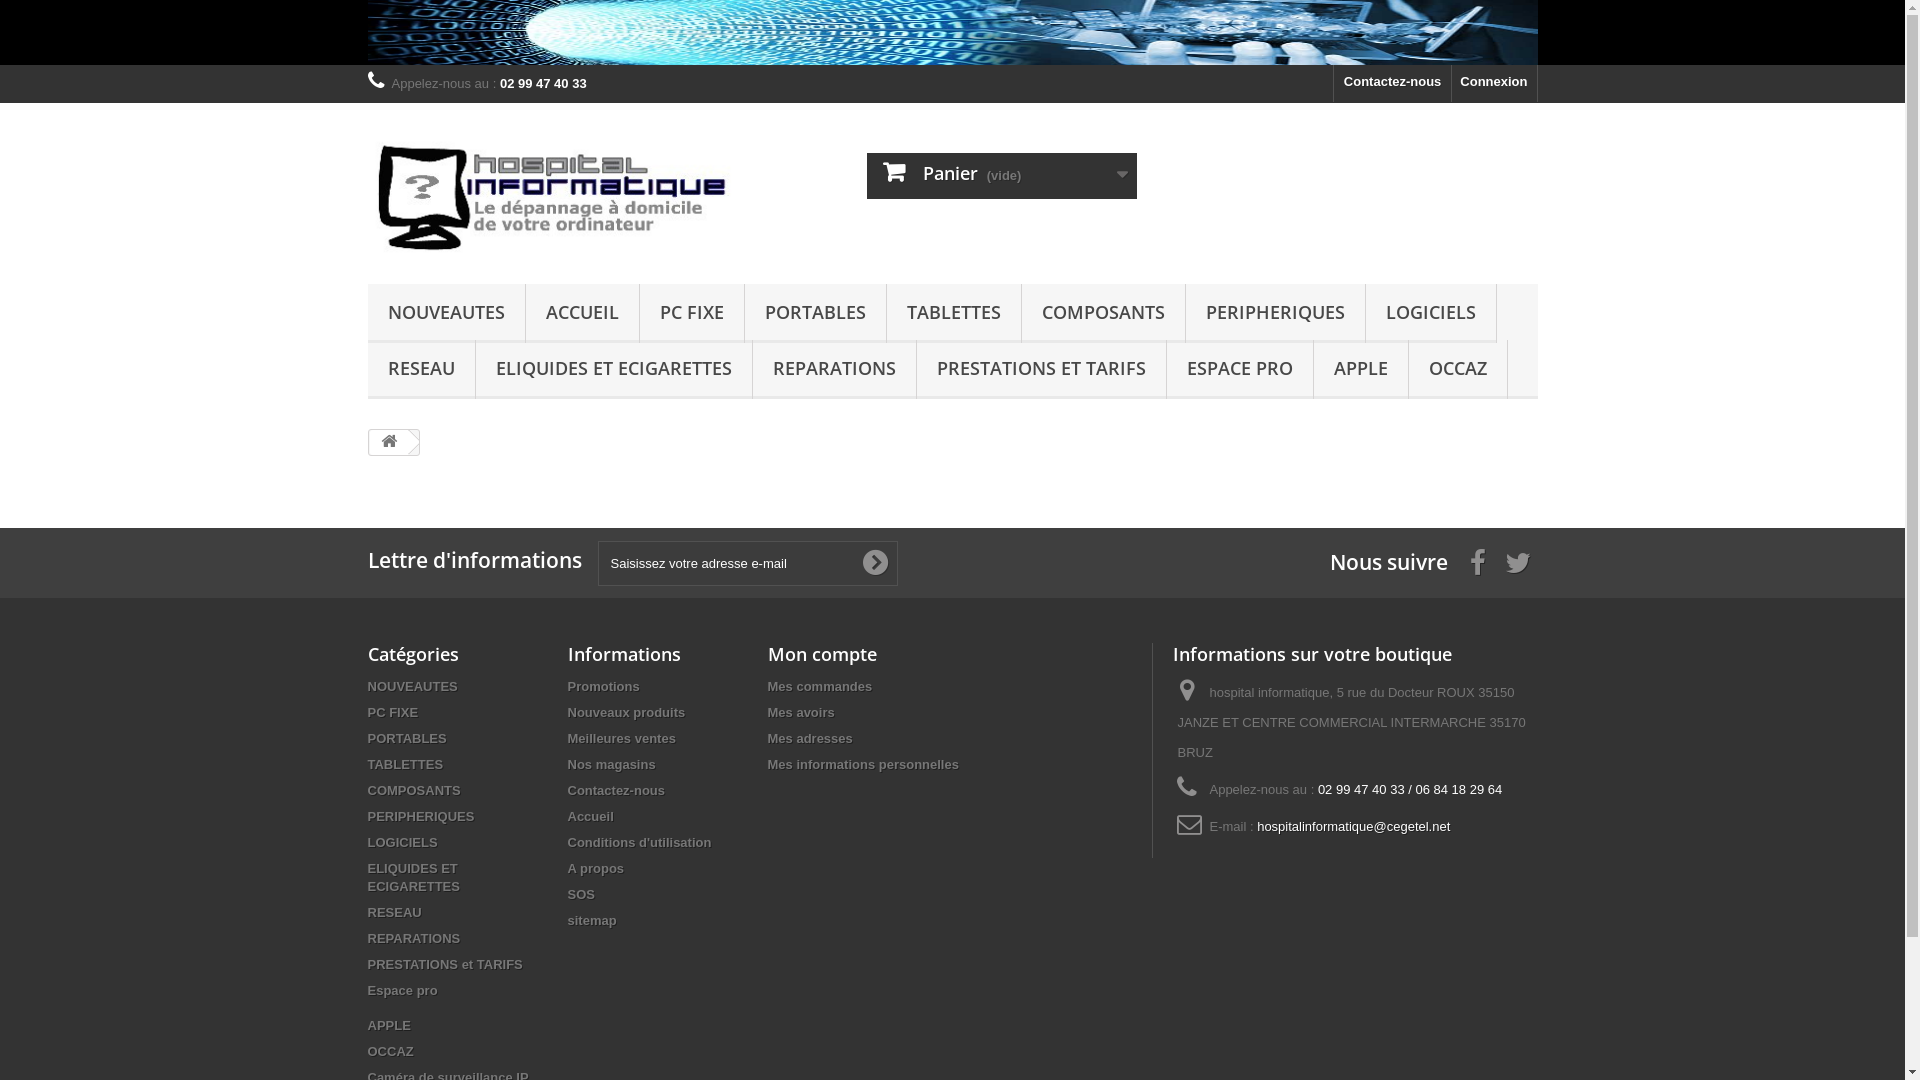 The width and height of the screenshot is (1920, 1080). I want to click on PERIPHERIQUES, so click(422, 816).